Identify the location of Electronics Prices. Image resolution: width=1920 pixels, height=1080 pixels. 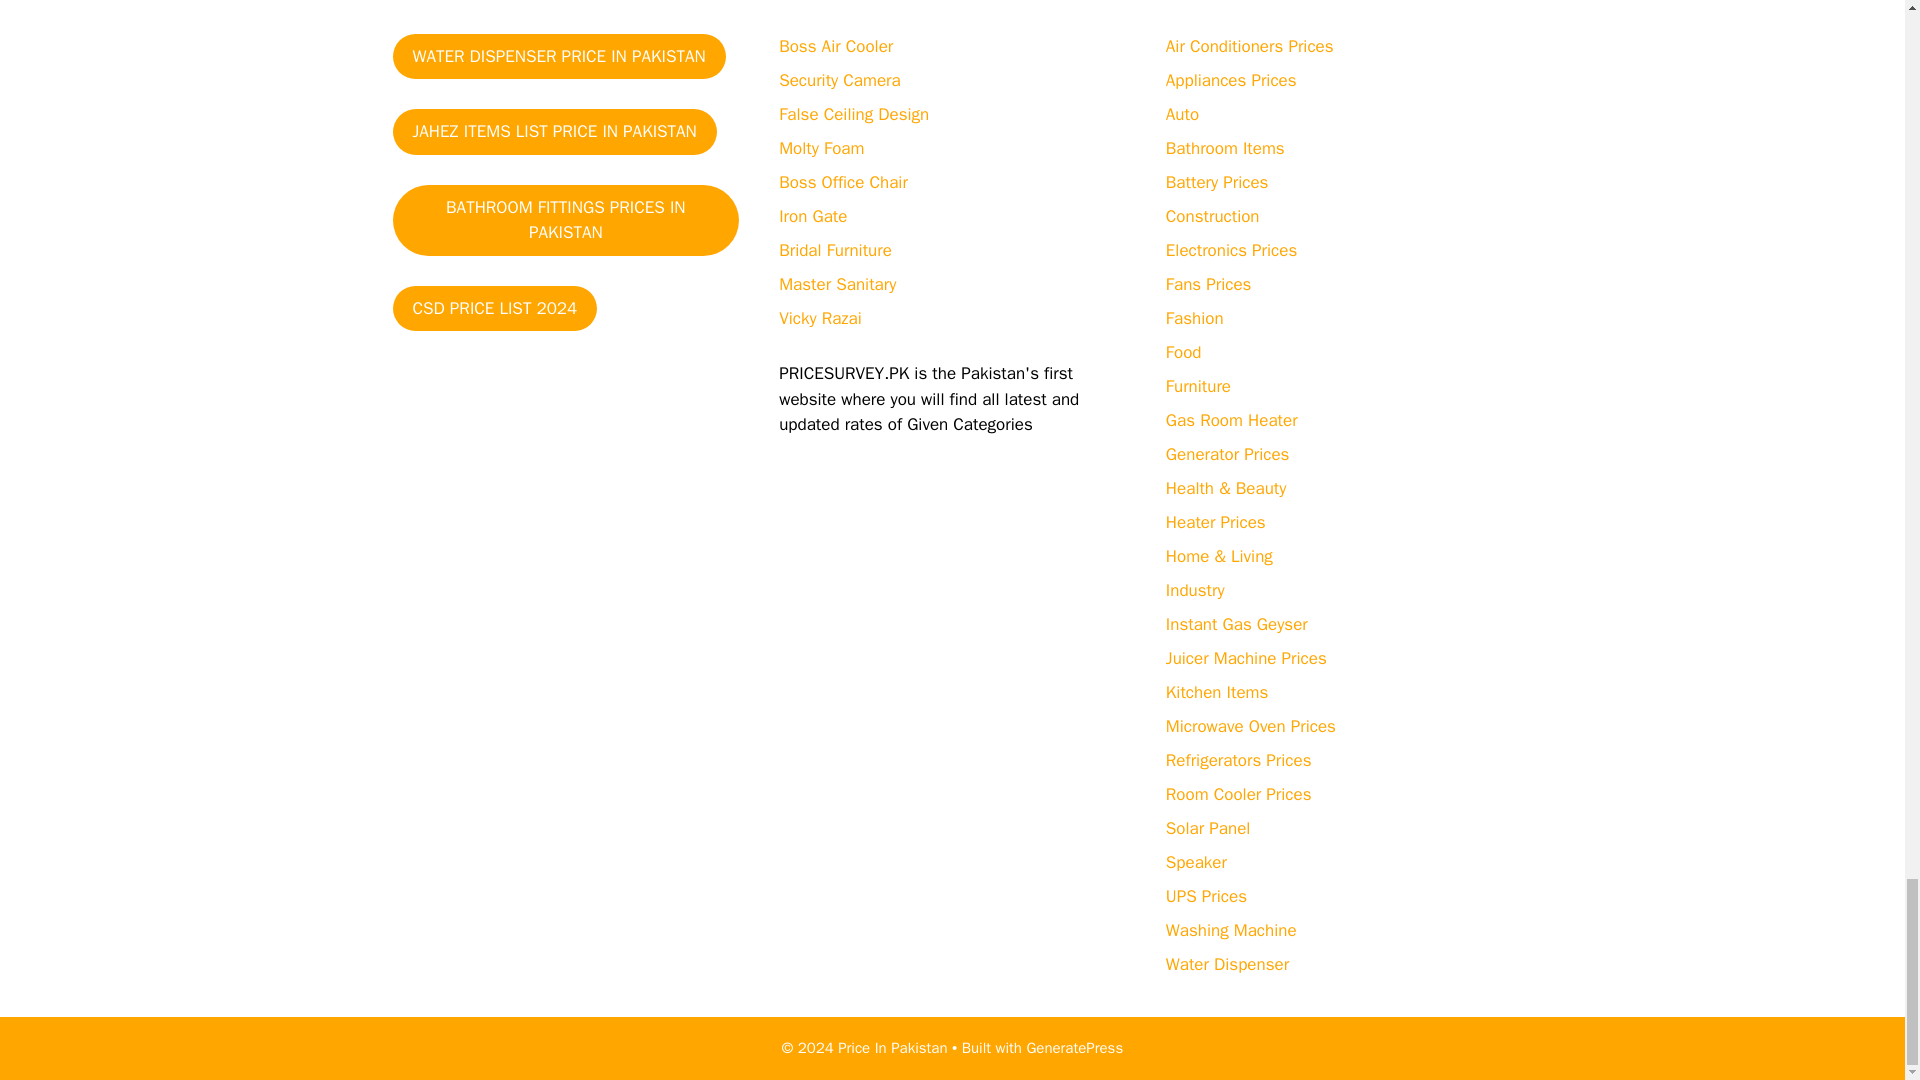
(1231, 250).